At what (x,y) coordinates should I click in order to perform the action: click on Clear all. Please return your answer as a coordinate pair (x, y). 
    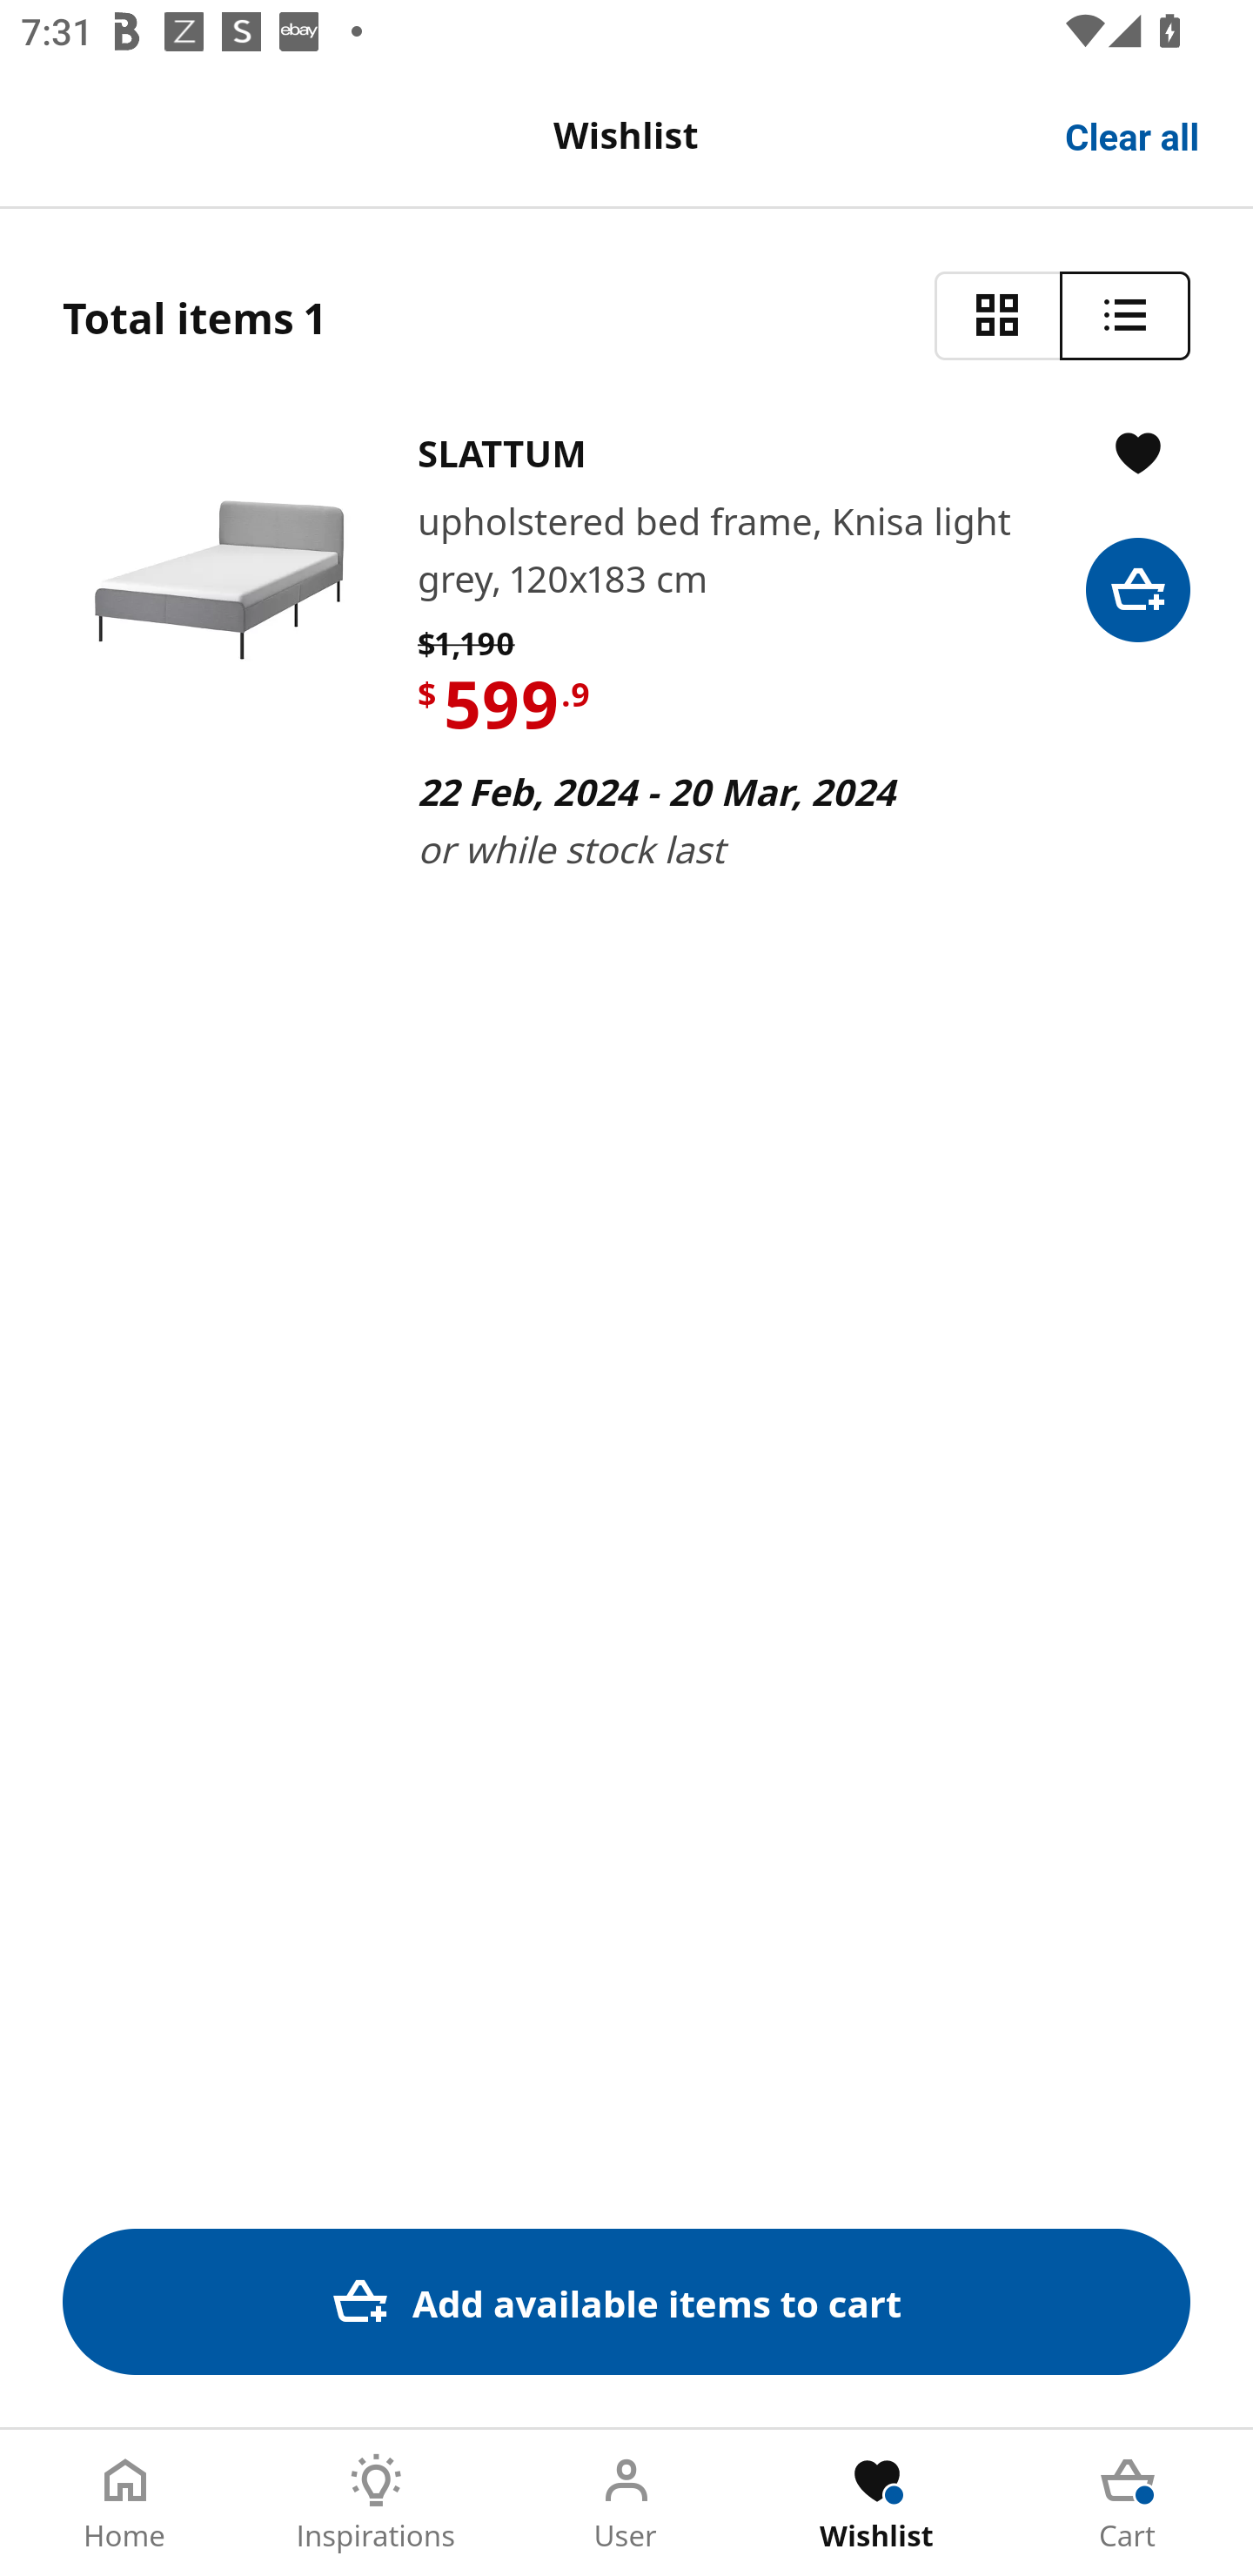
    Looking at the image, I should click on (1133, 134).